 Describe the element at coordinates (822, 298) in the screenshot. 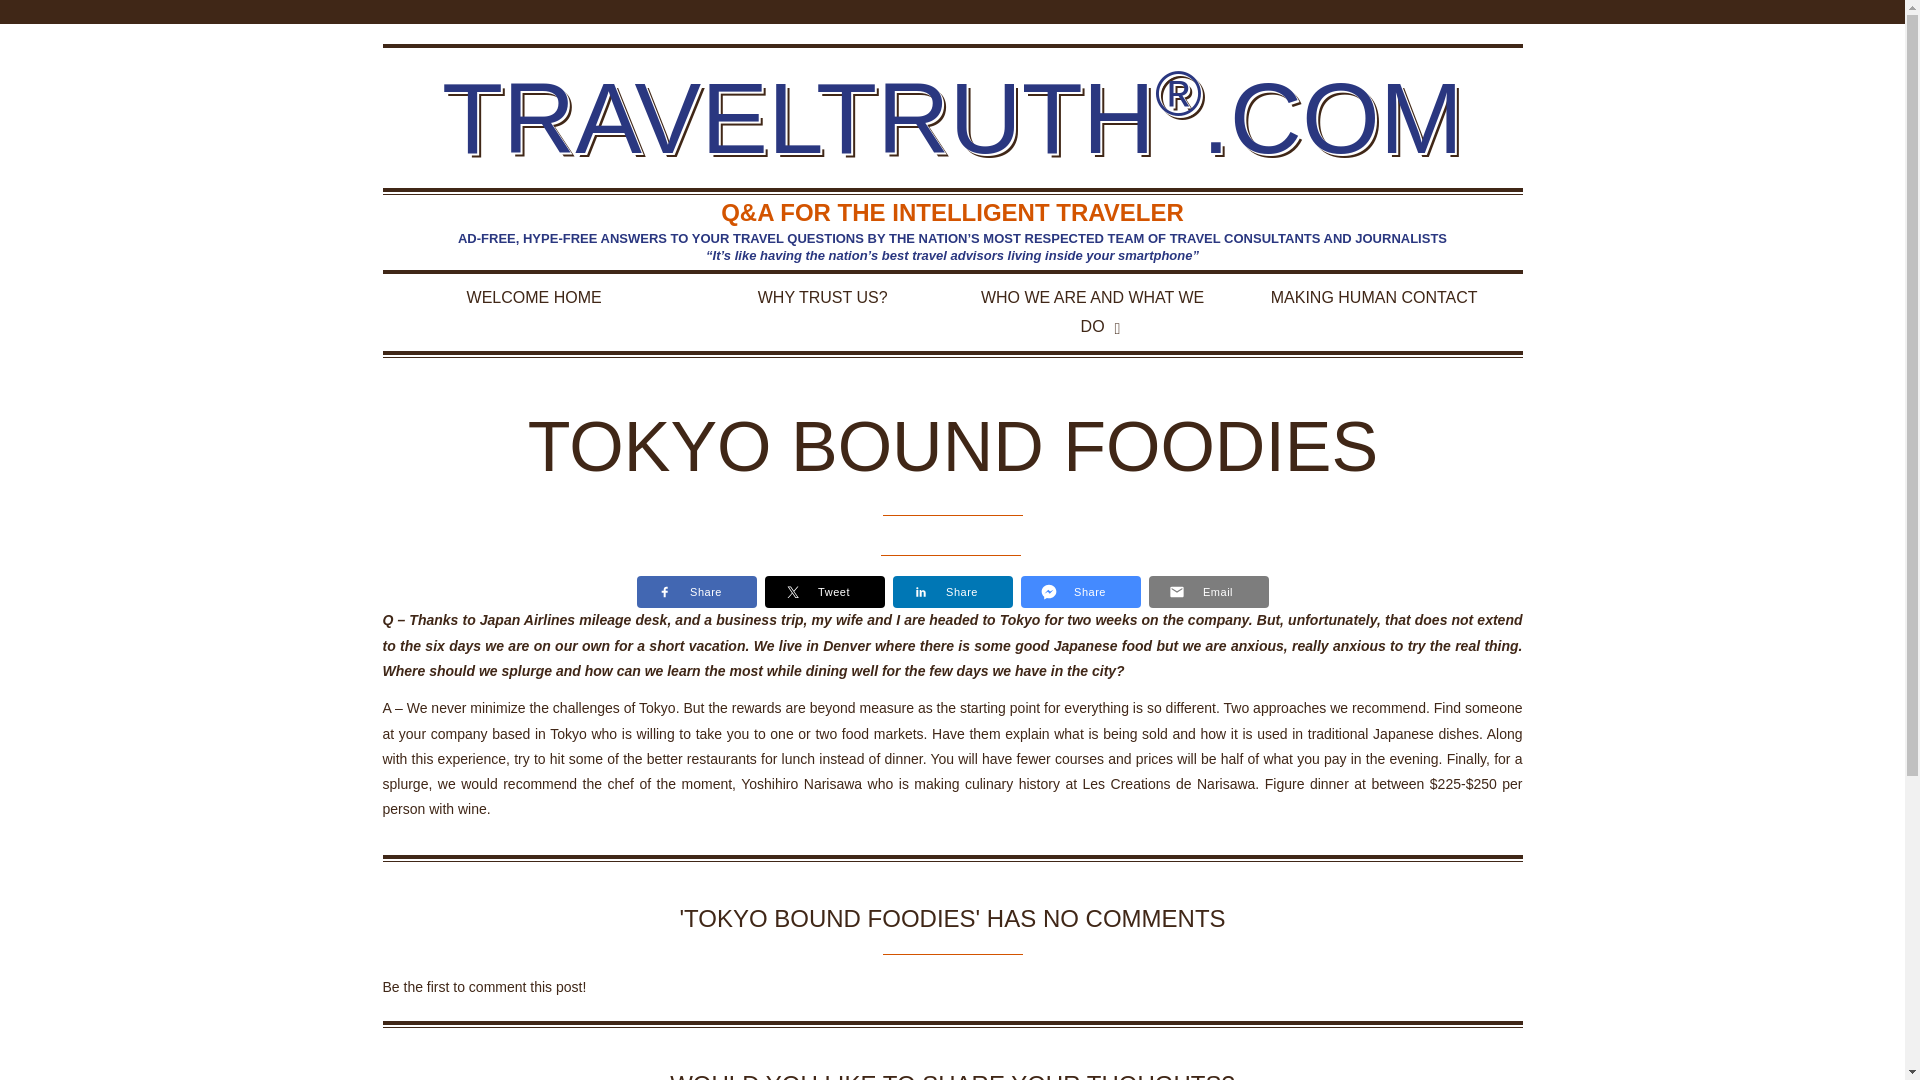

I see `WHY TRUST US?` at that location.